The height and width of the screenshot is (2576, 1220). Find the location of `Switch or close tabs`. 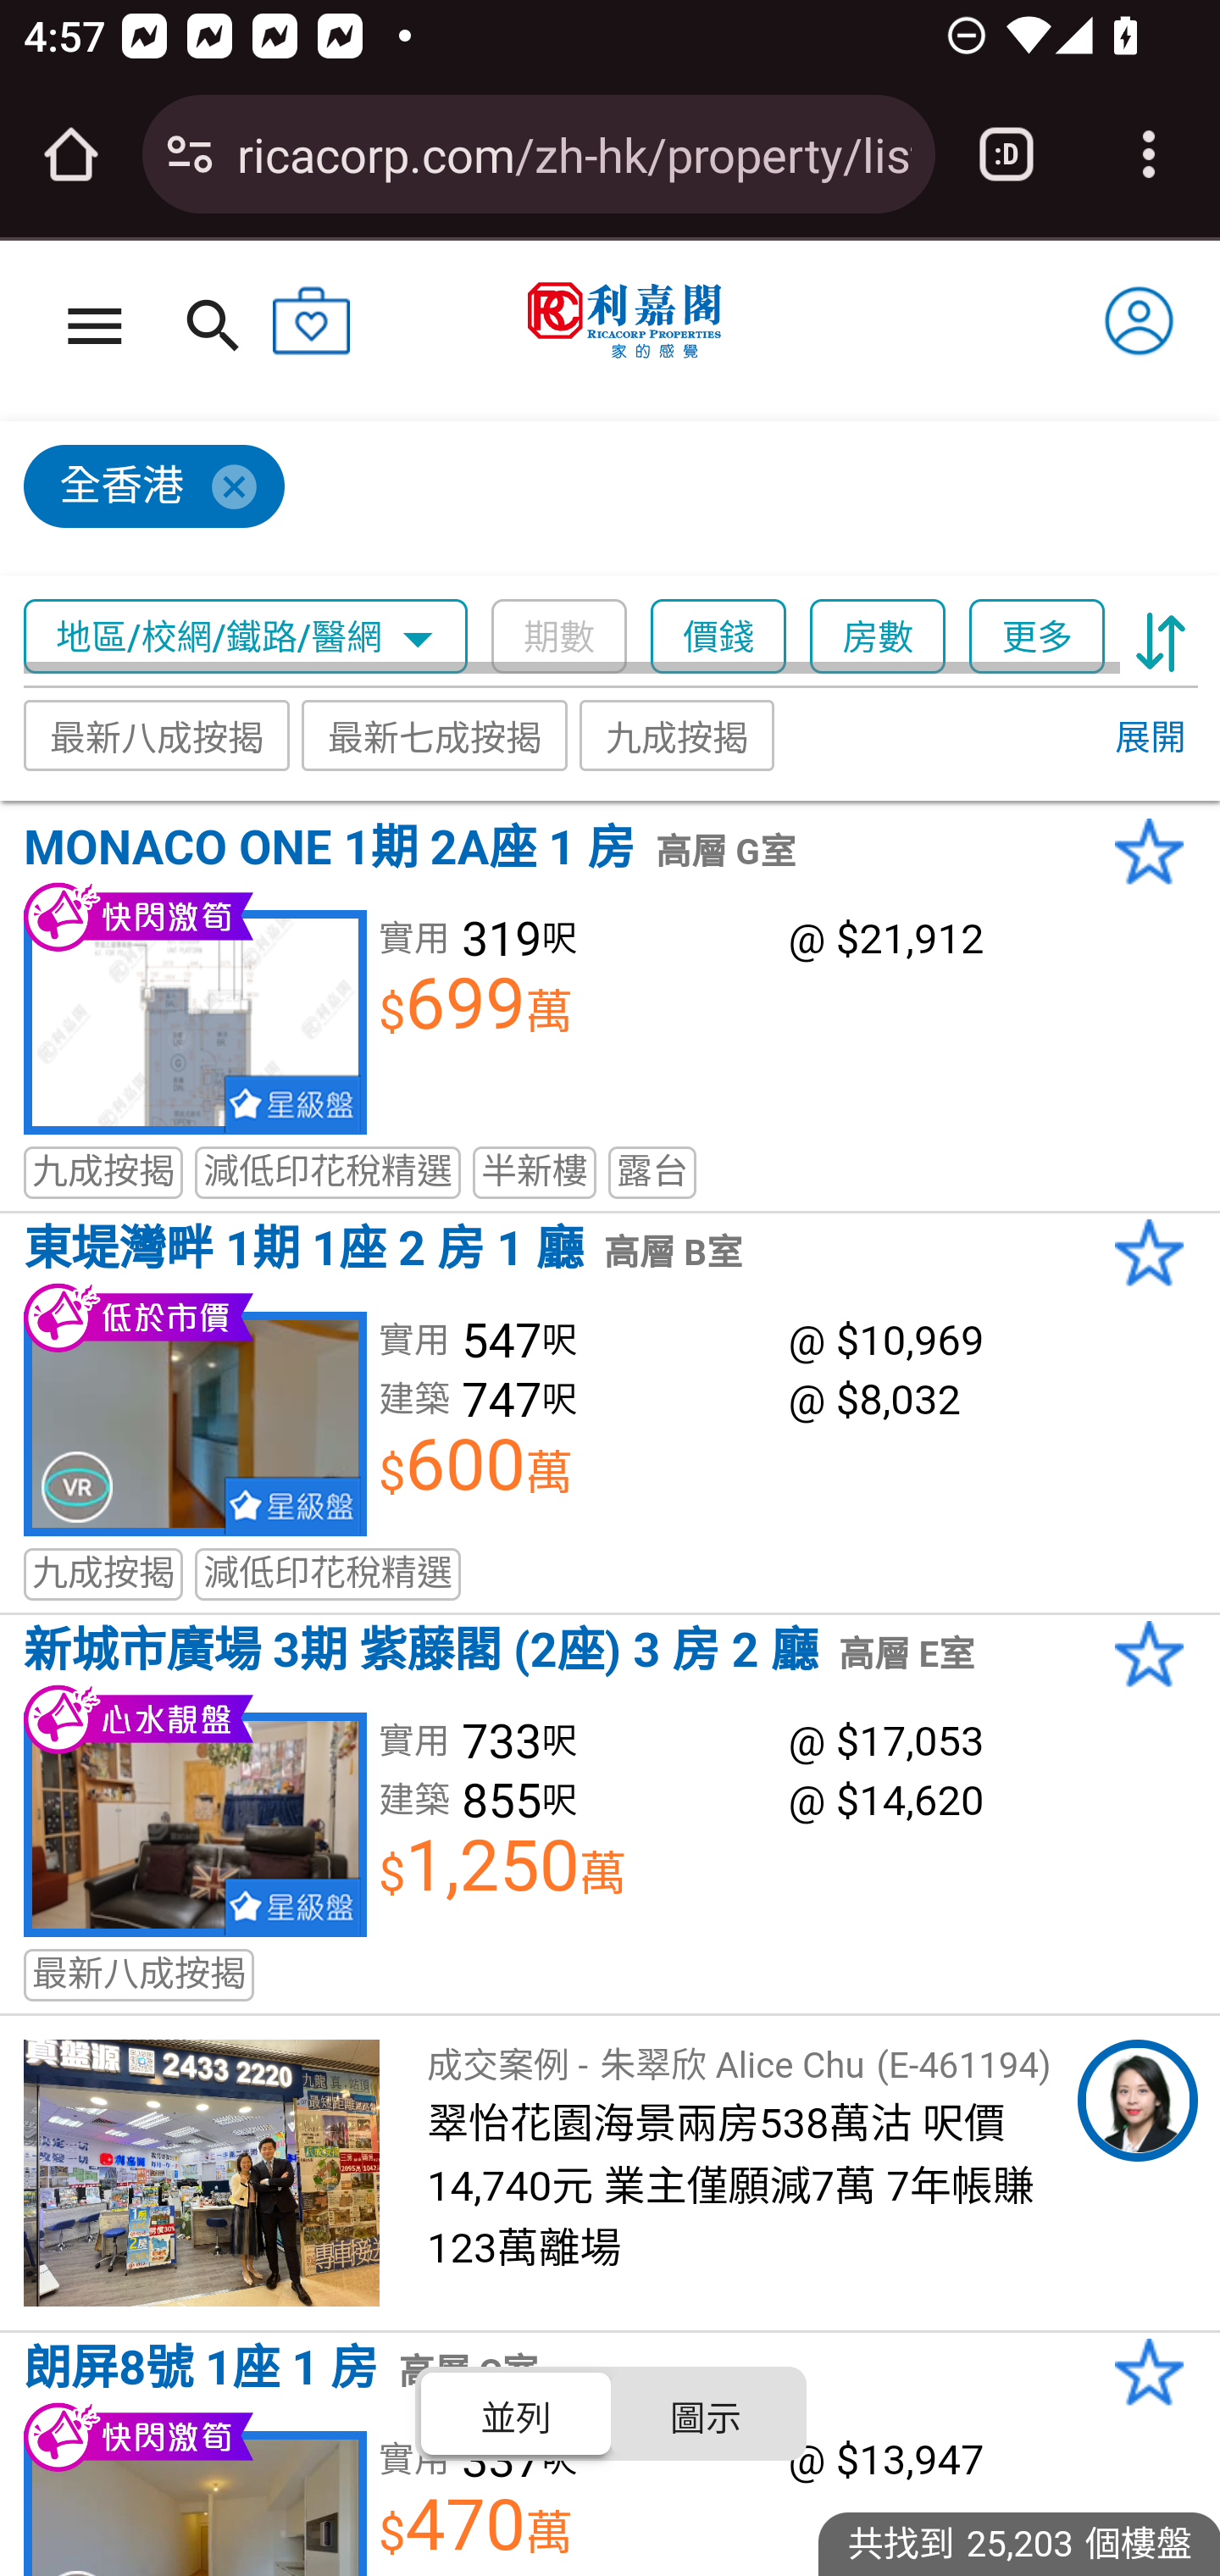

Switch or close tabs is located at coordinates (1006, 154).